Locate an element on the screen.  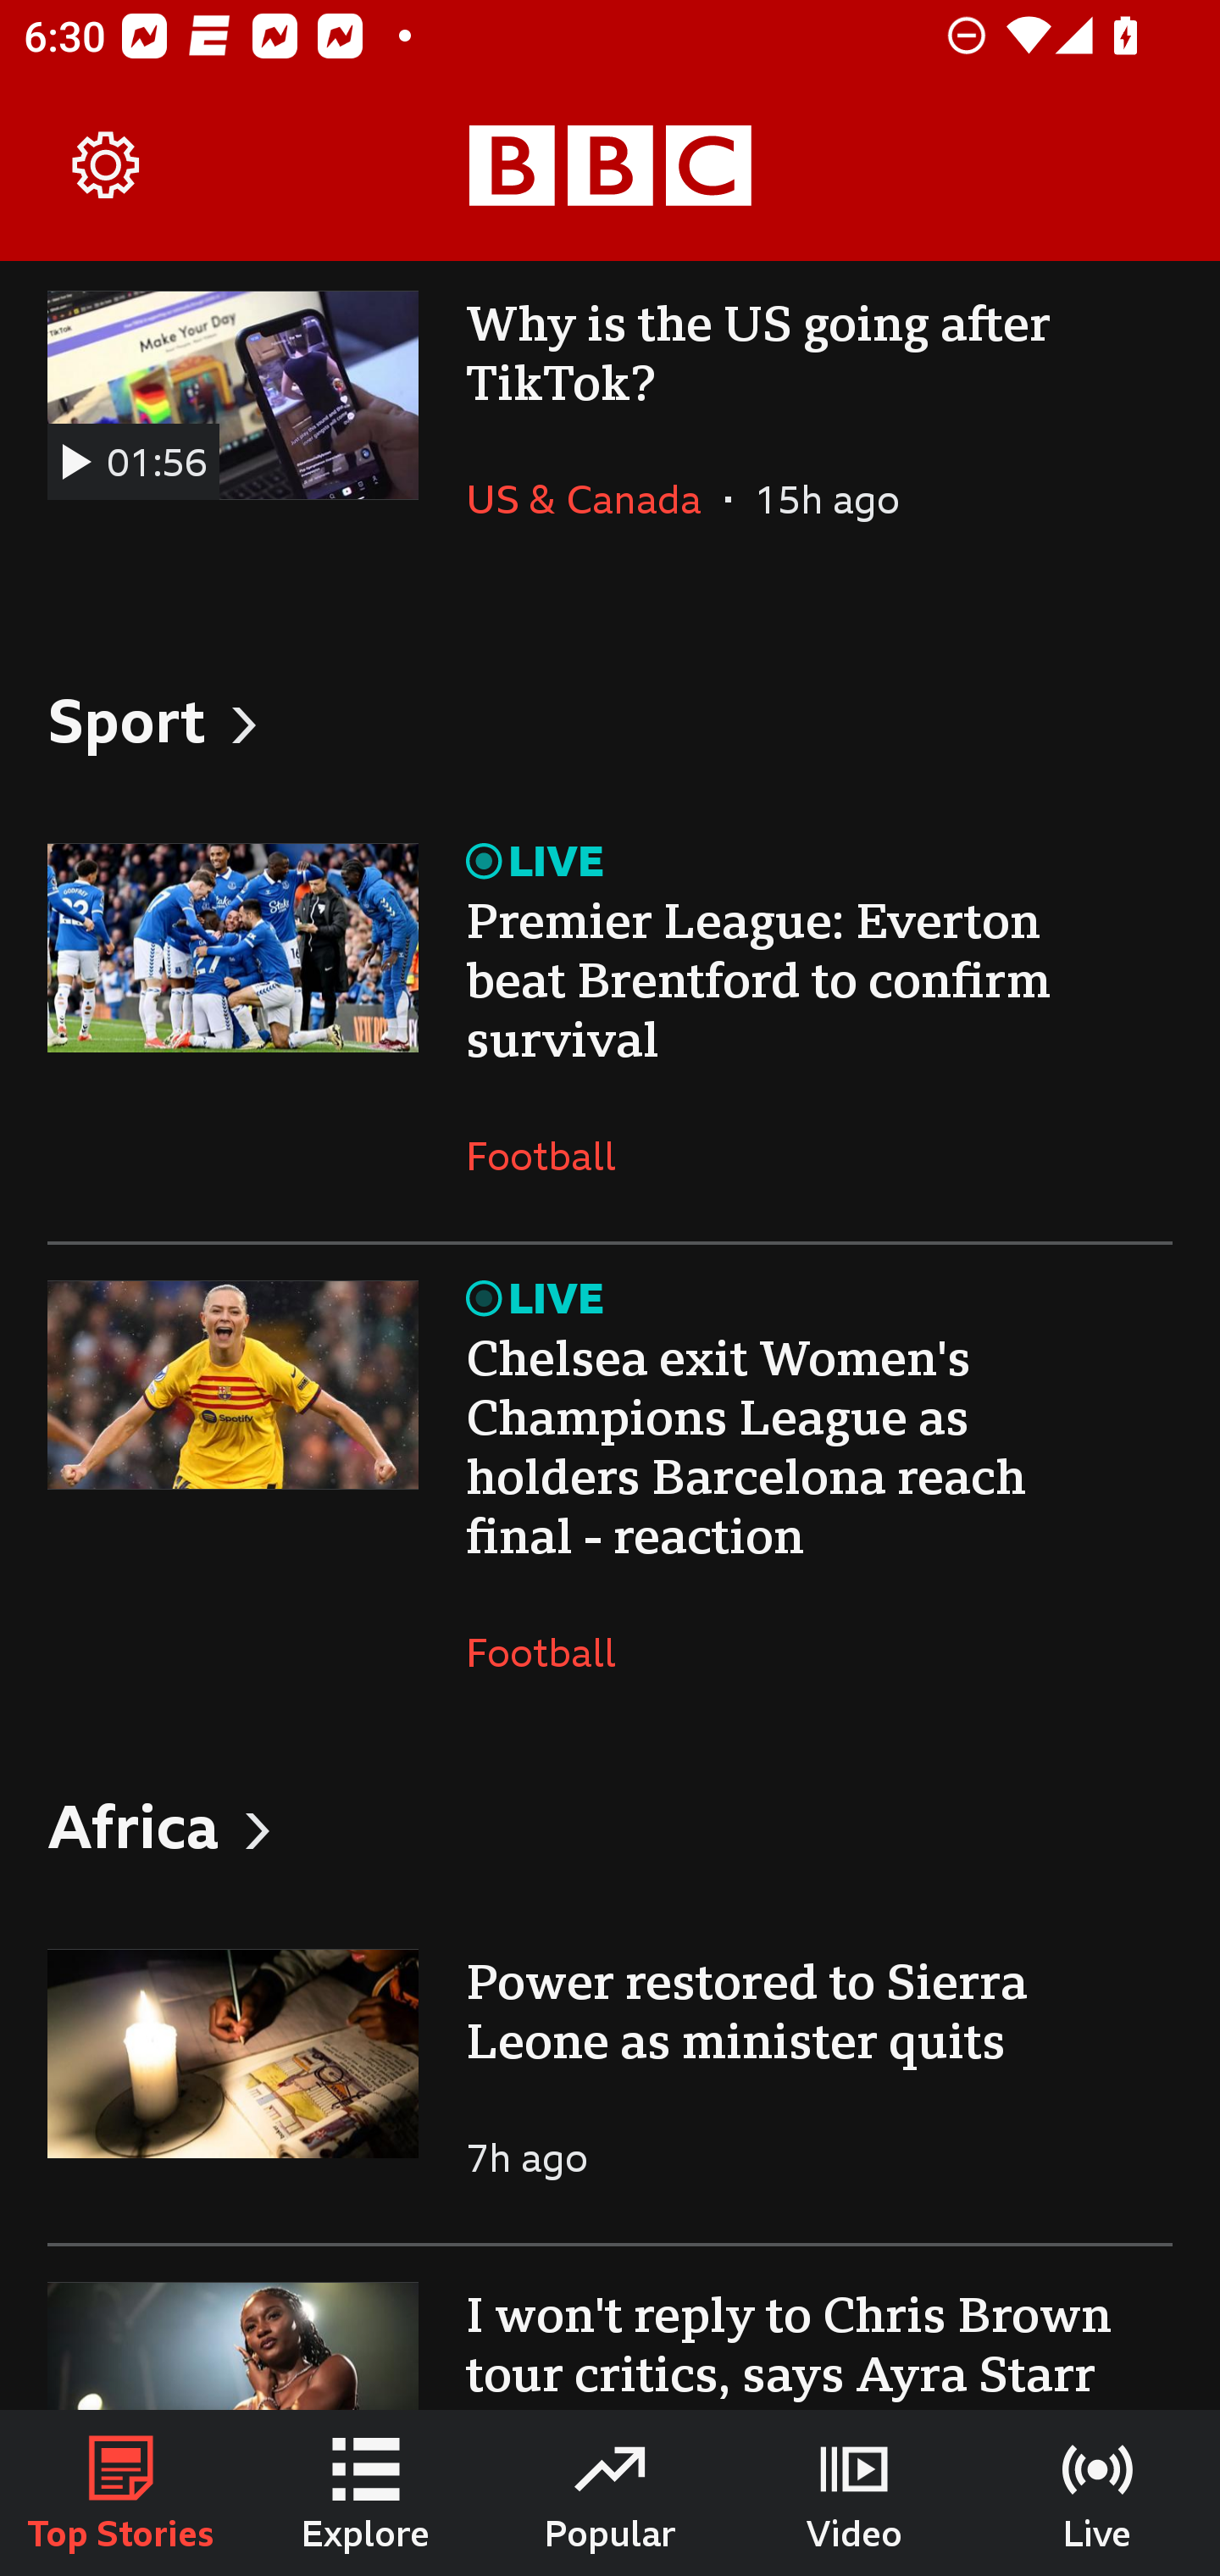
Video is located at coordinates (854, 2493).